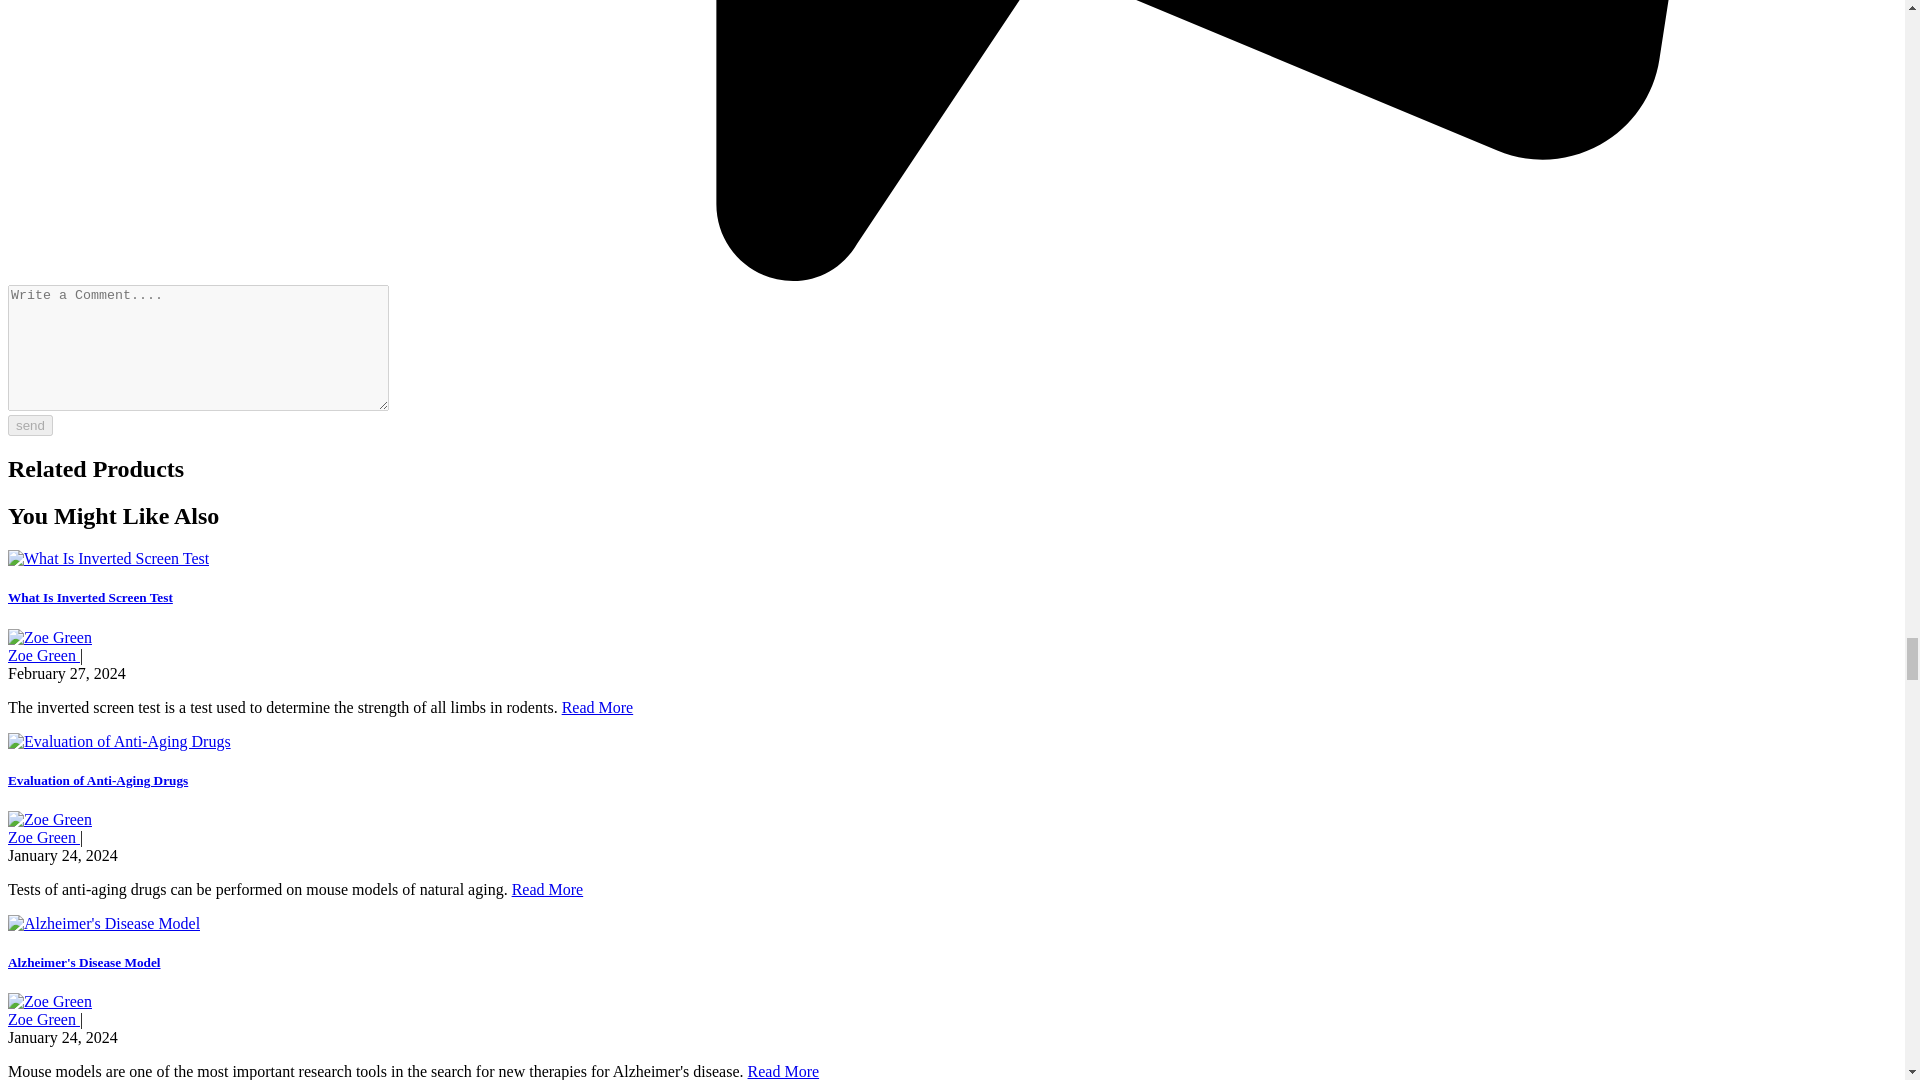 This screenshot has height=1080, width=1920. I want to click on Read More, so click(598, 707).